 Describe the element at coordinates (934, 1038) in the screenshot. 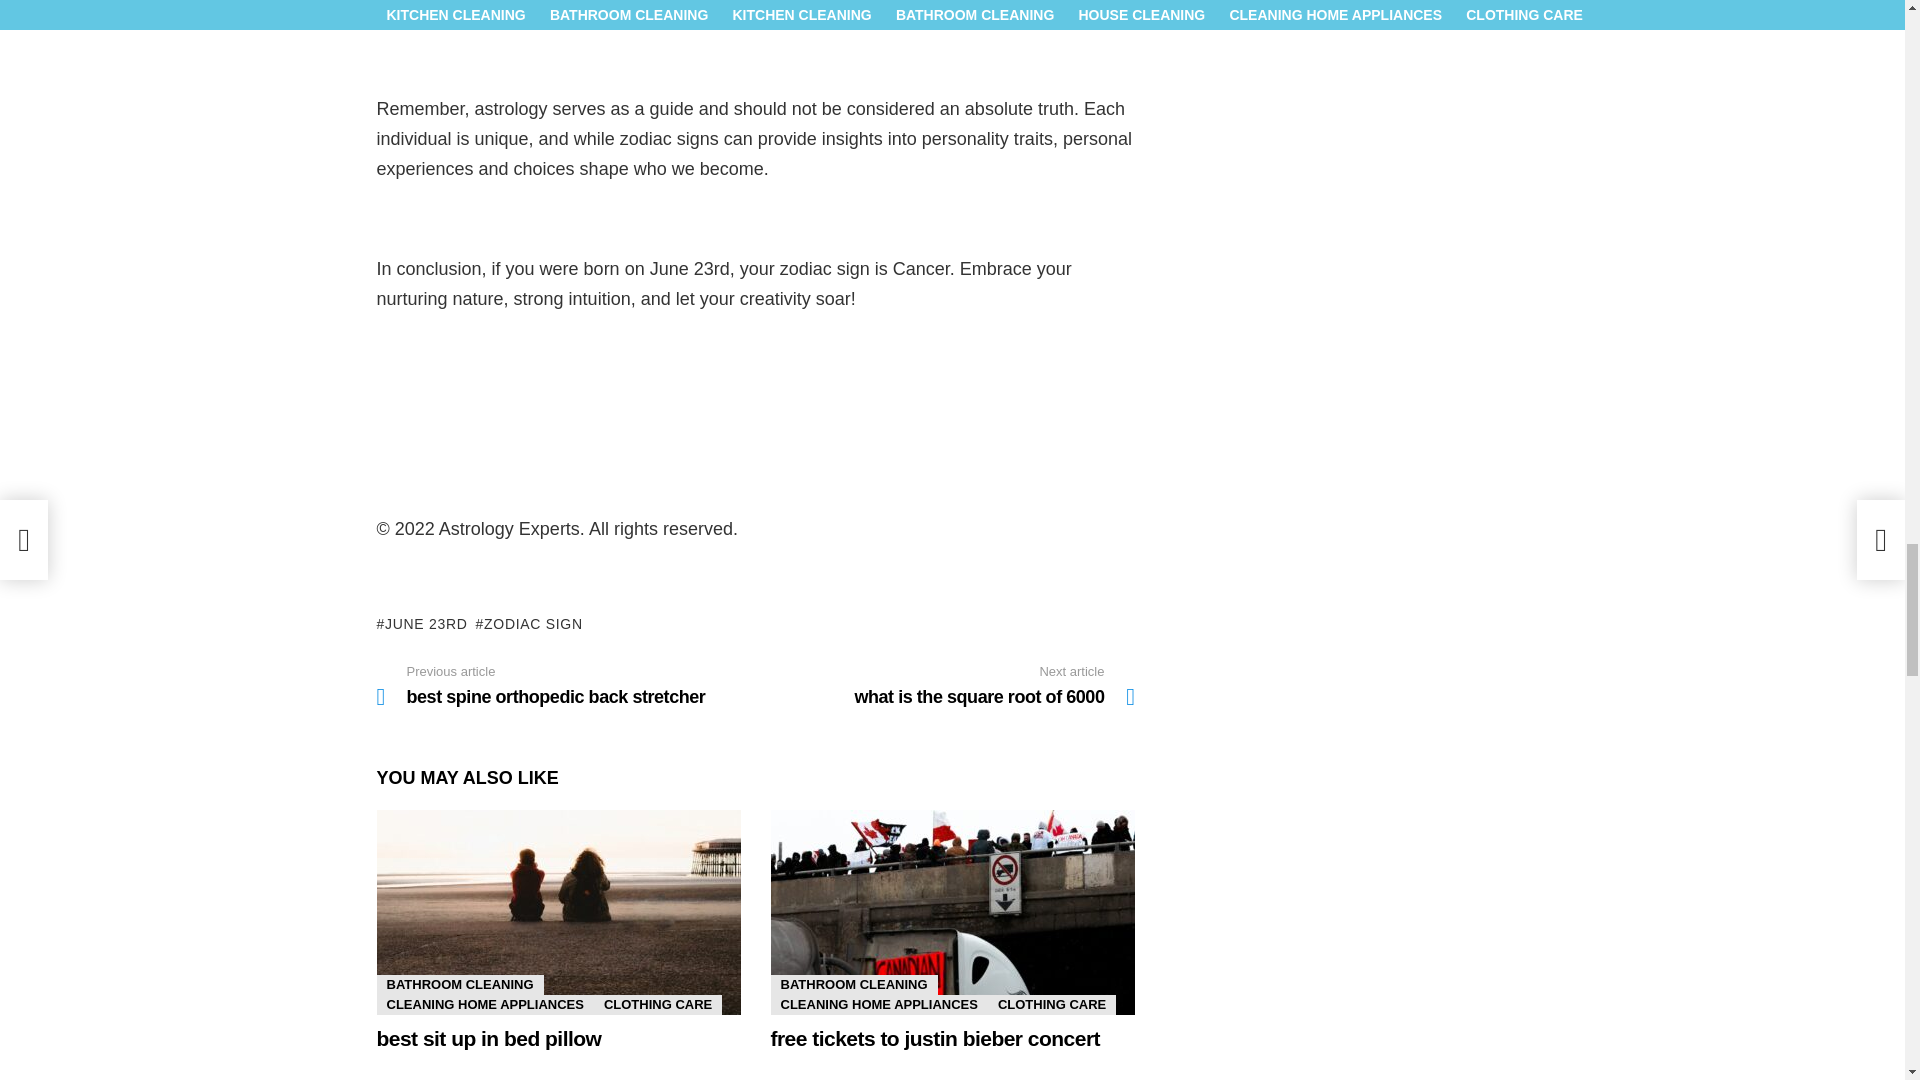

I see `CLEANING HOME APPLIANCES` at that location.